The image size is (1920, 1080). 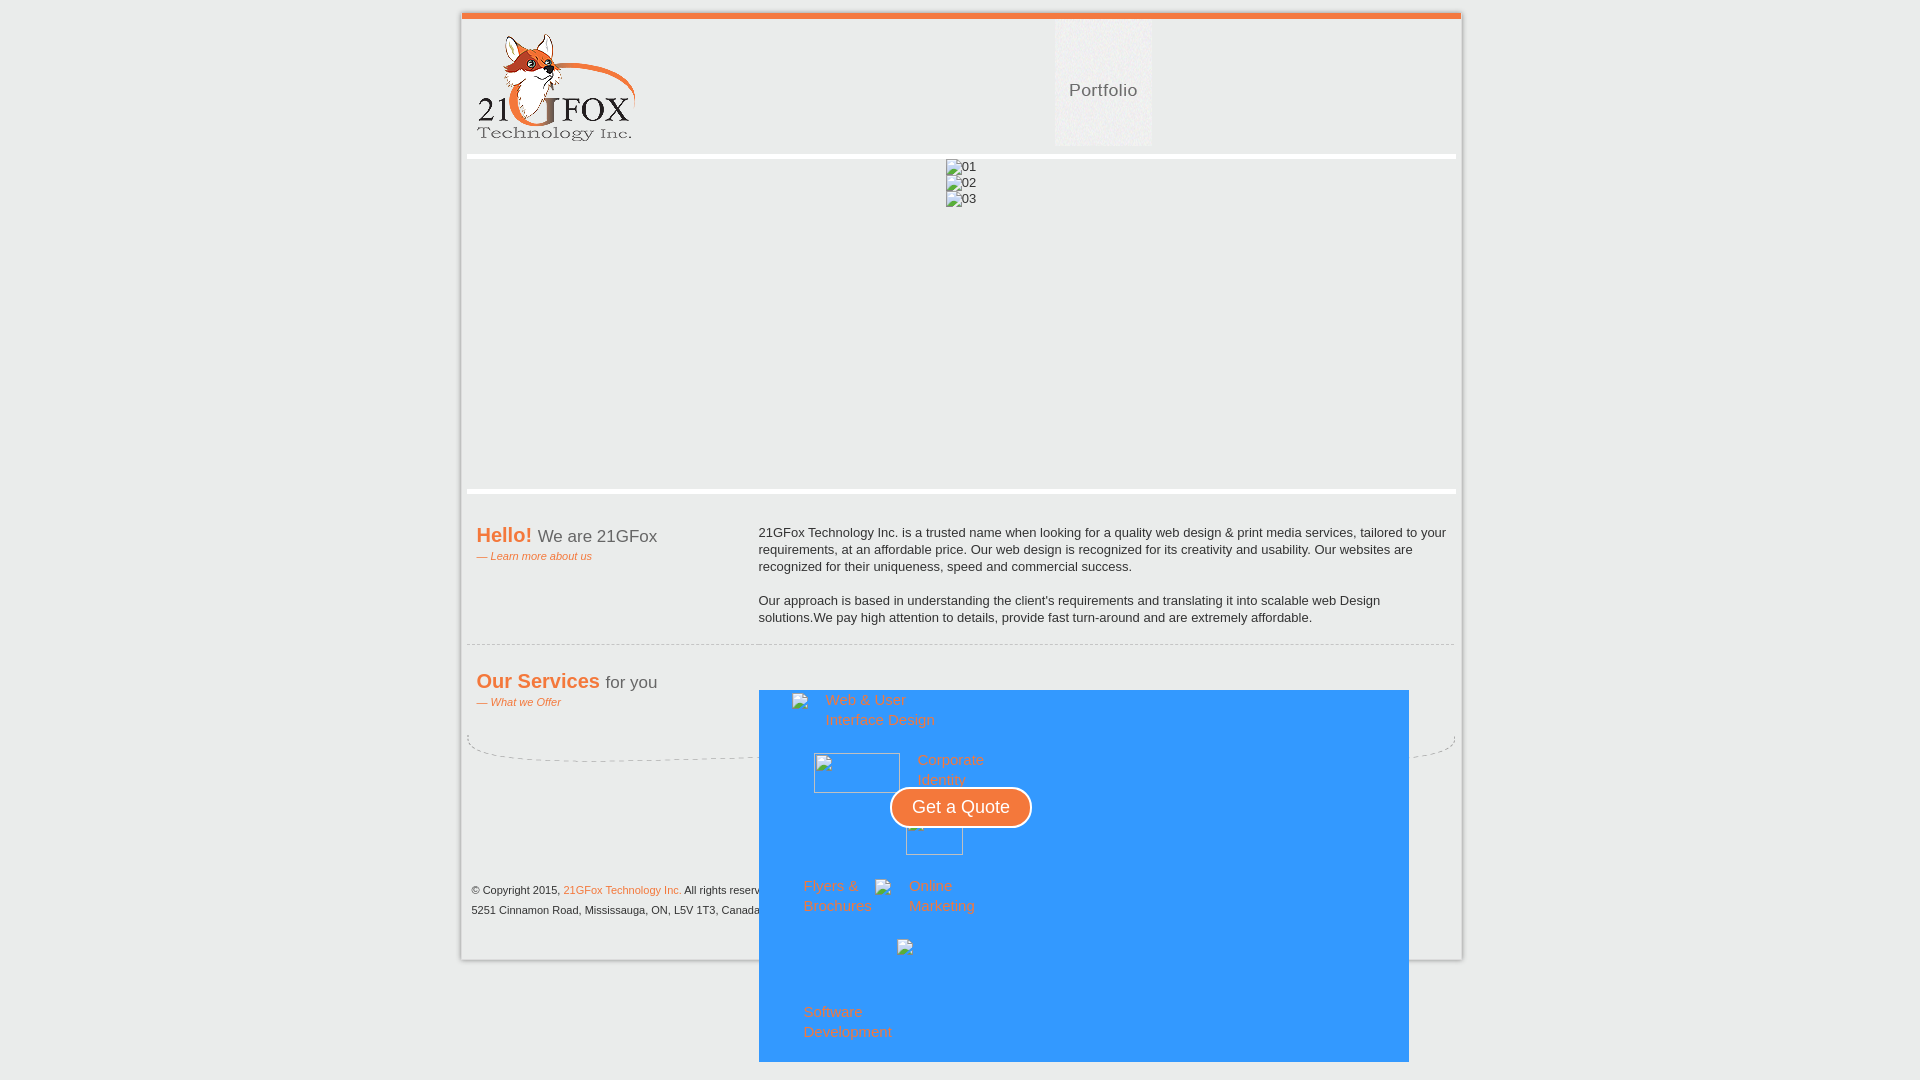 I want to click on Web & User
Interface Design, so click(x=880, y=710).